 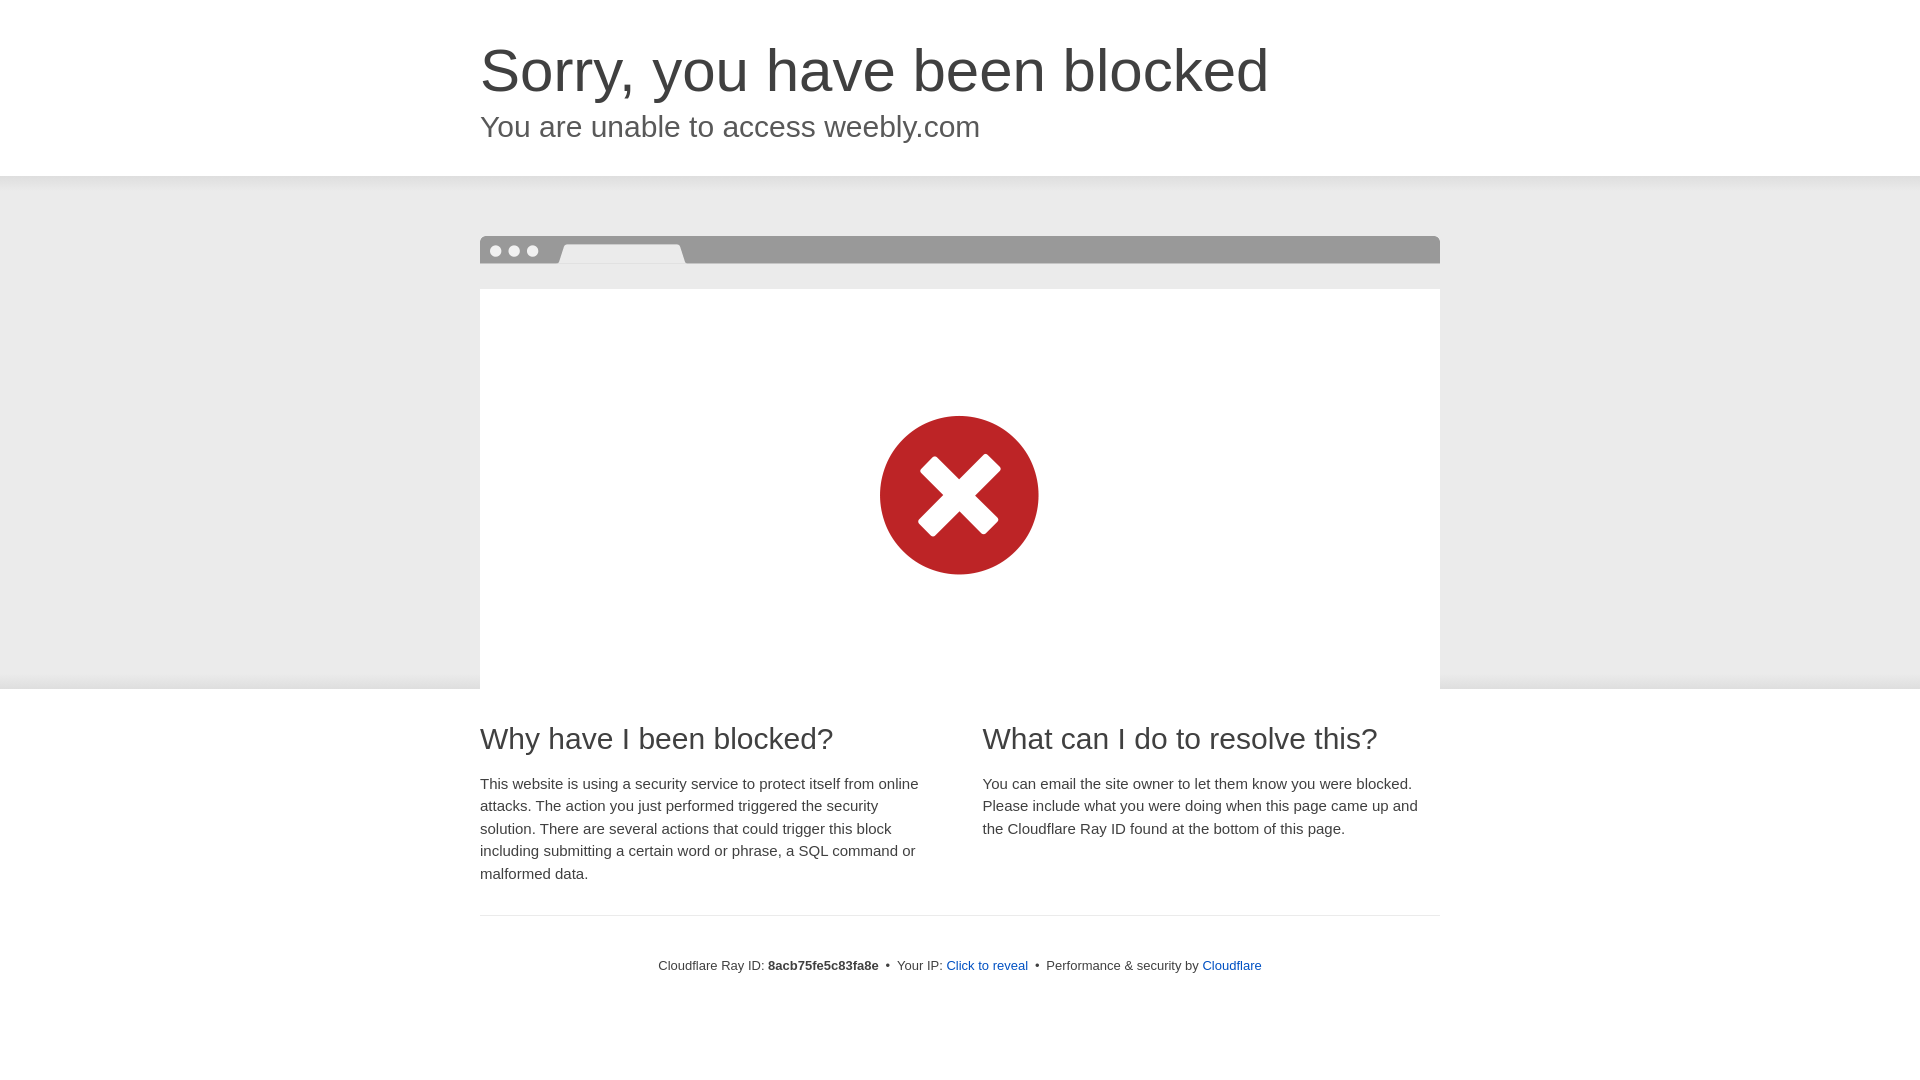 I want to click on Cloudflare, so click(x=1231, y=965).